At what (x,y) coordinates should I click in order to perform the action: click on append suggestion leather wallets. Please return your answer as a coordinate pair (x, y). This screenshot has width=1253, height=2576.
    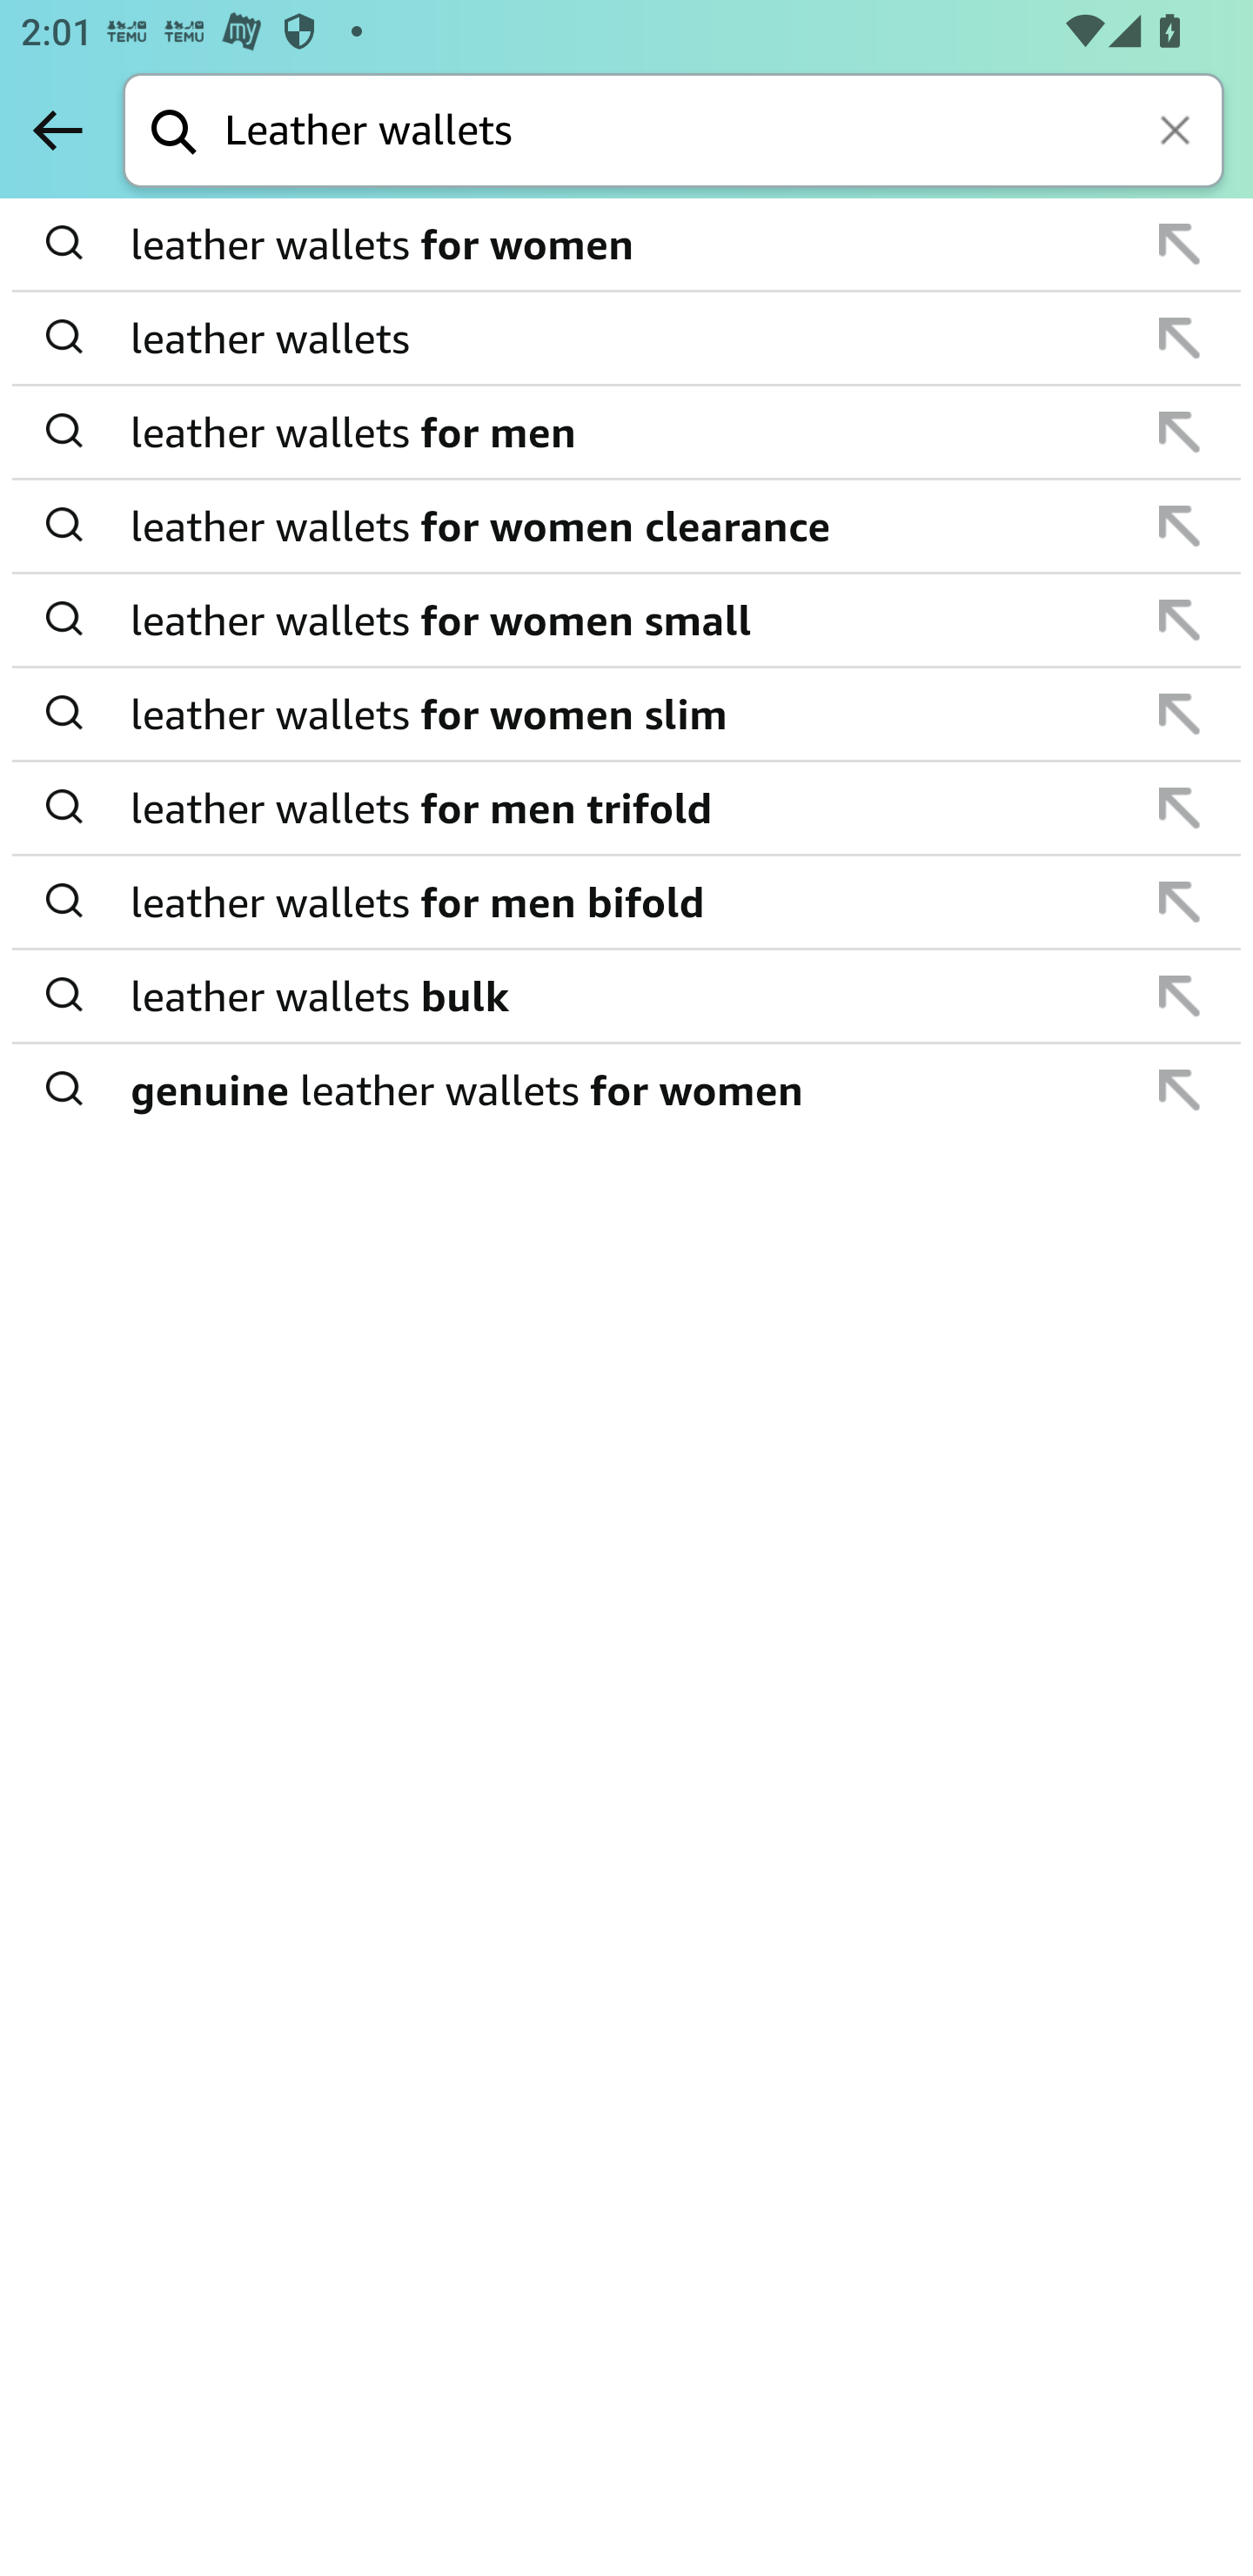
    Looking at the image, I should click on (626, 339).